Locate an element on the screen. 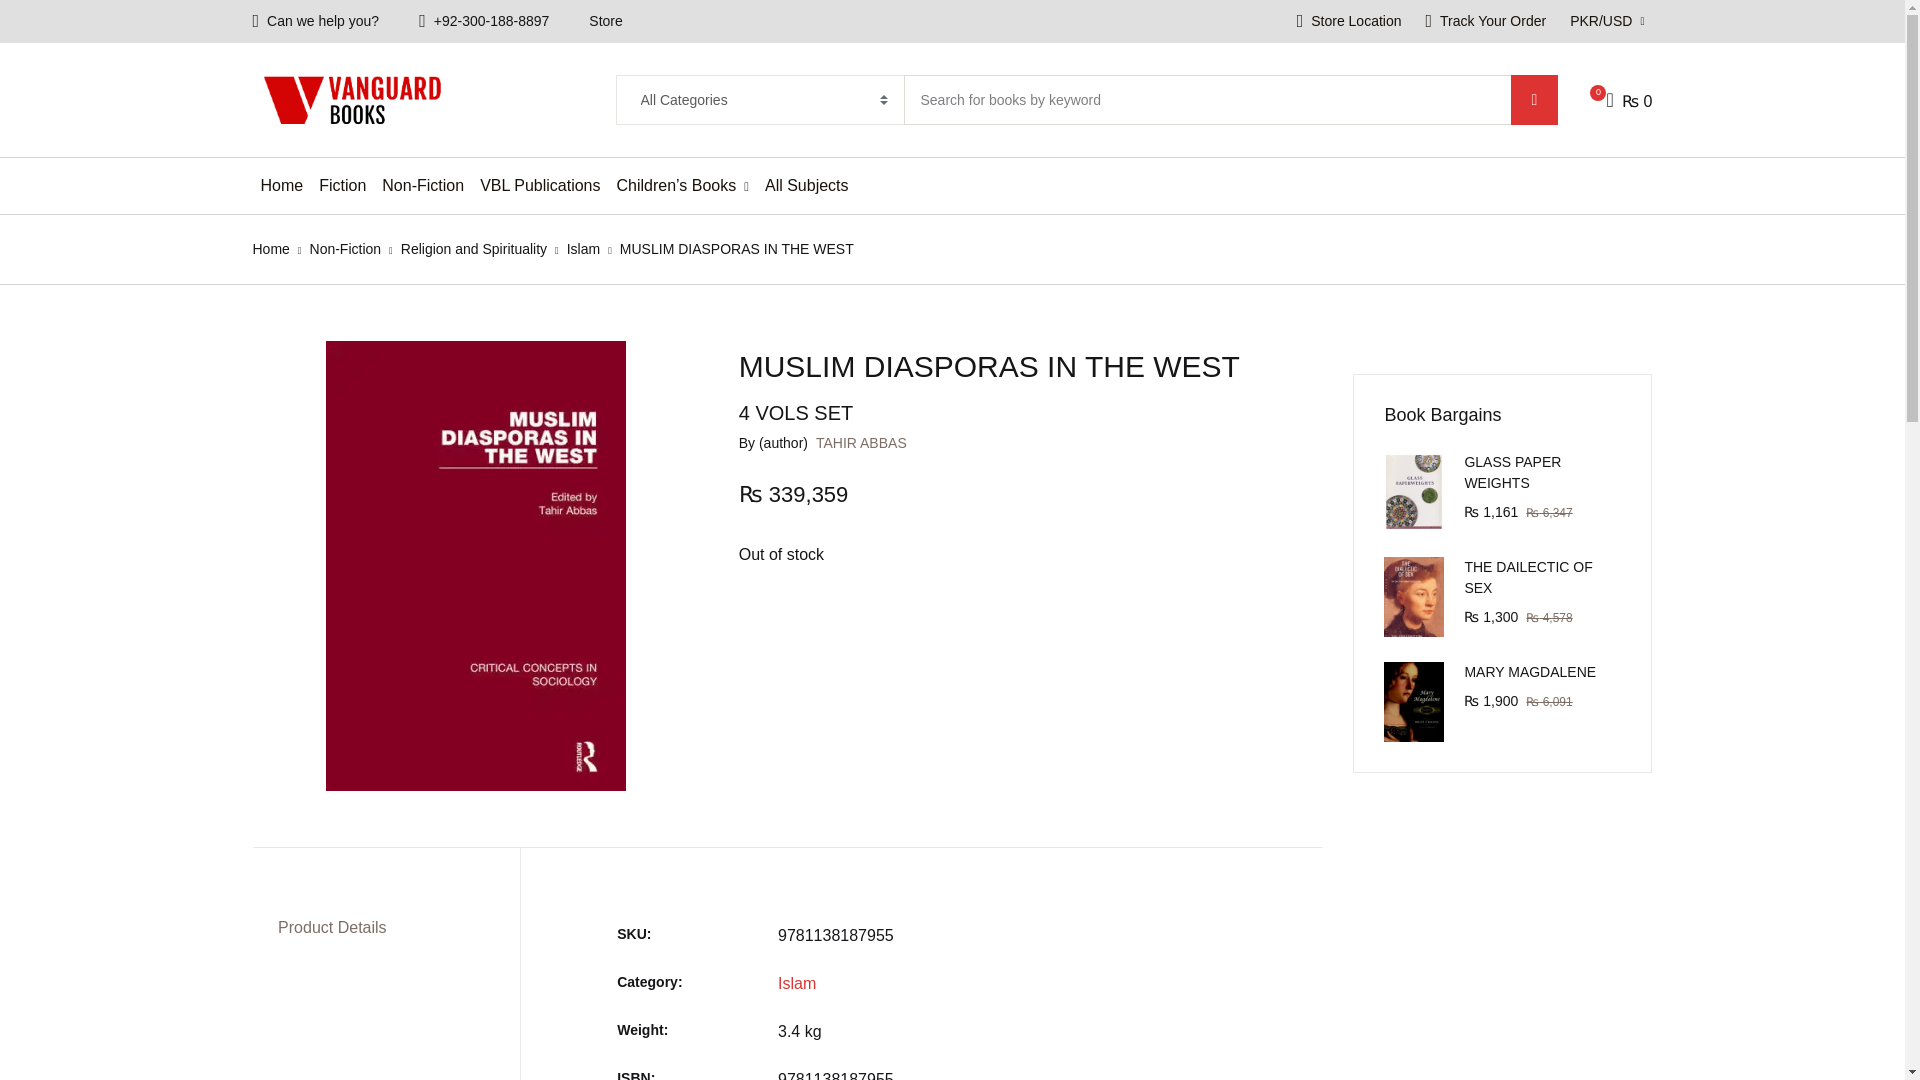 The height and width of the screenshot is (1080, 1920). Islam is located at coordinates (582, 248).